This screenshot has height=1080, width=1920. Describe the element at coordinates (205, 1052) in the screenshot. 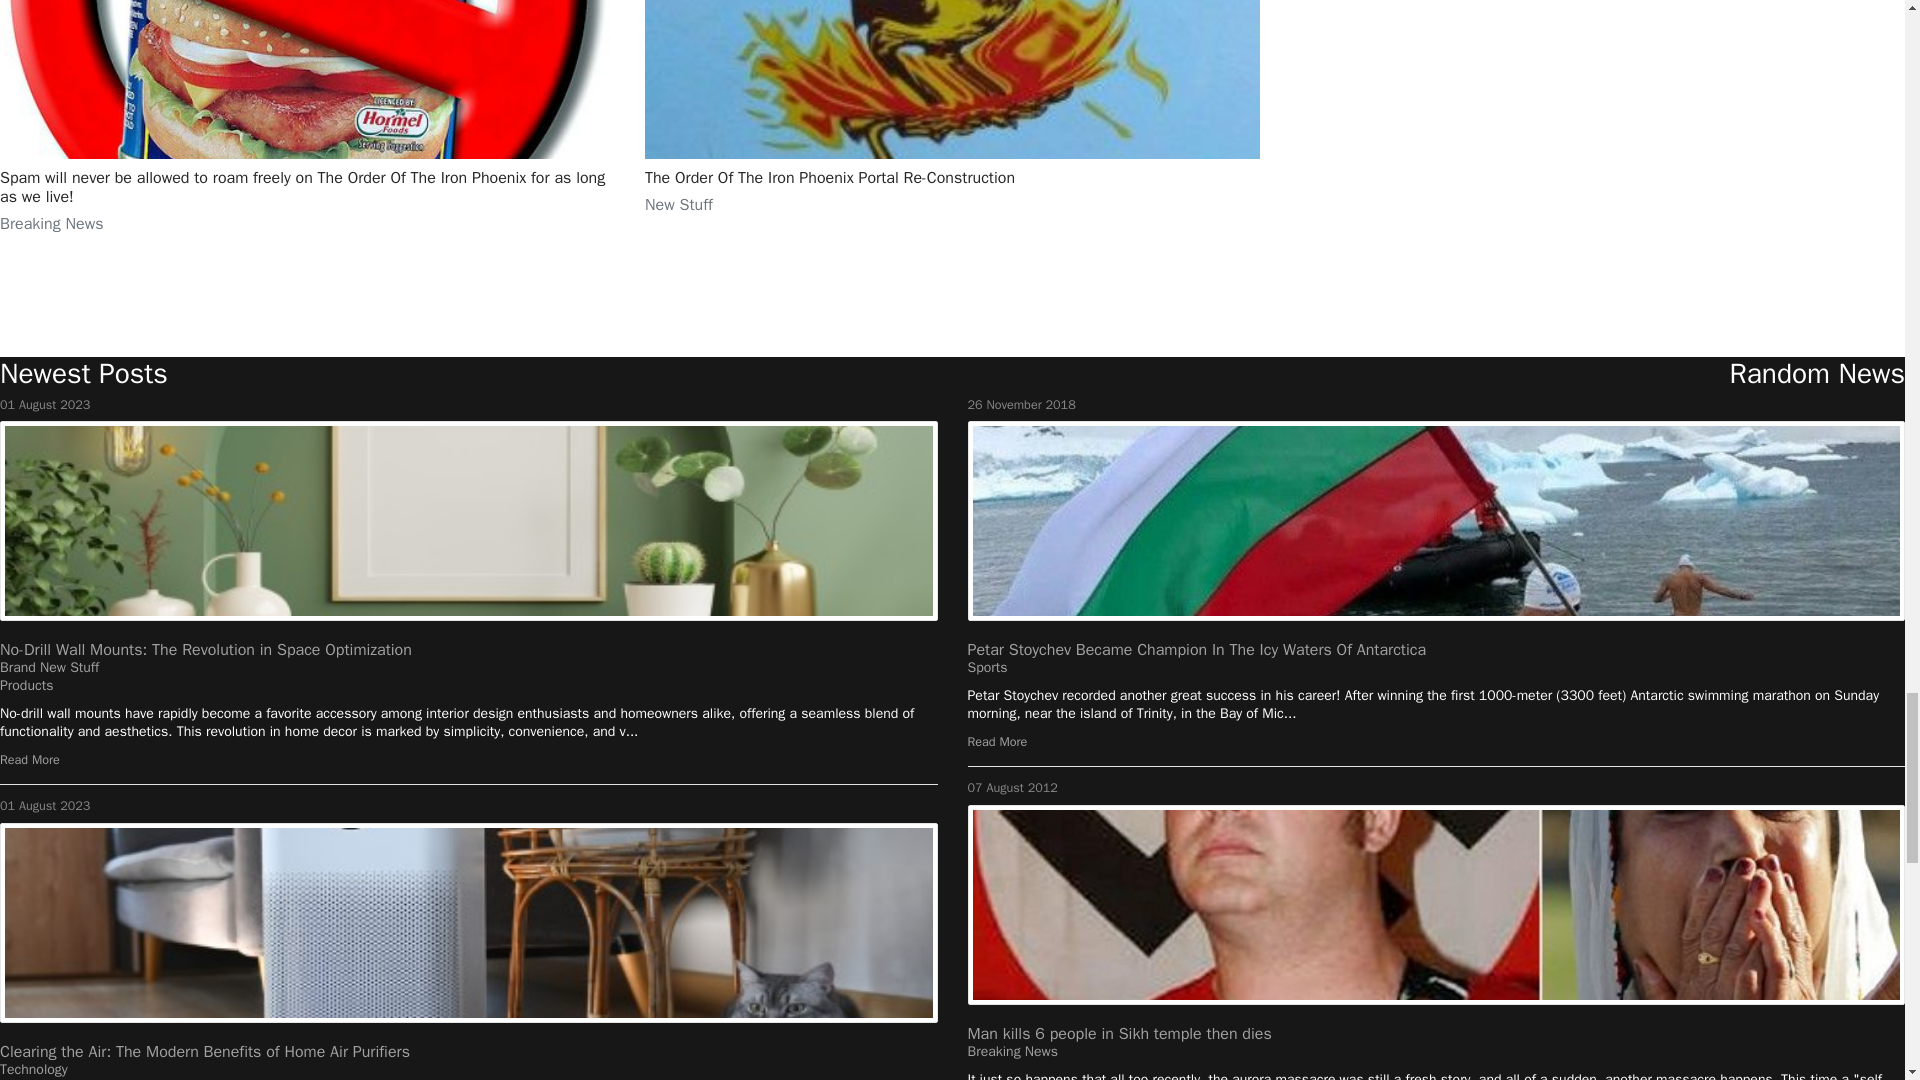

I see `Clearing the Air: The Modern Benefits of Home Air Purifiers` at that location.